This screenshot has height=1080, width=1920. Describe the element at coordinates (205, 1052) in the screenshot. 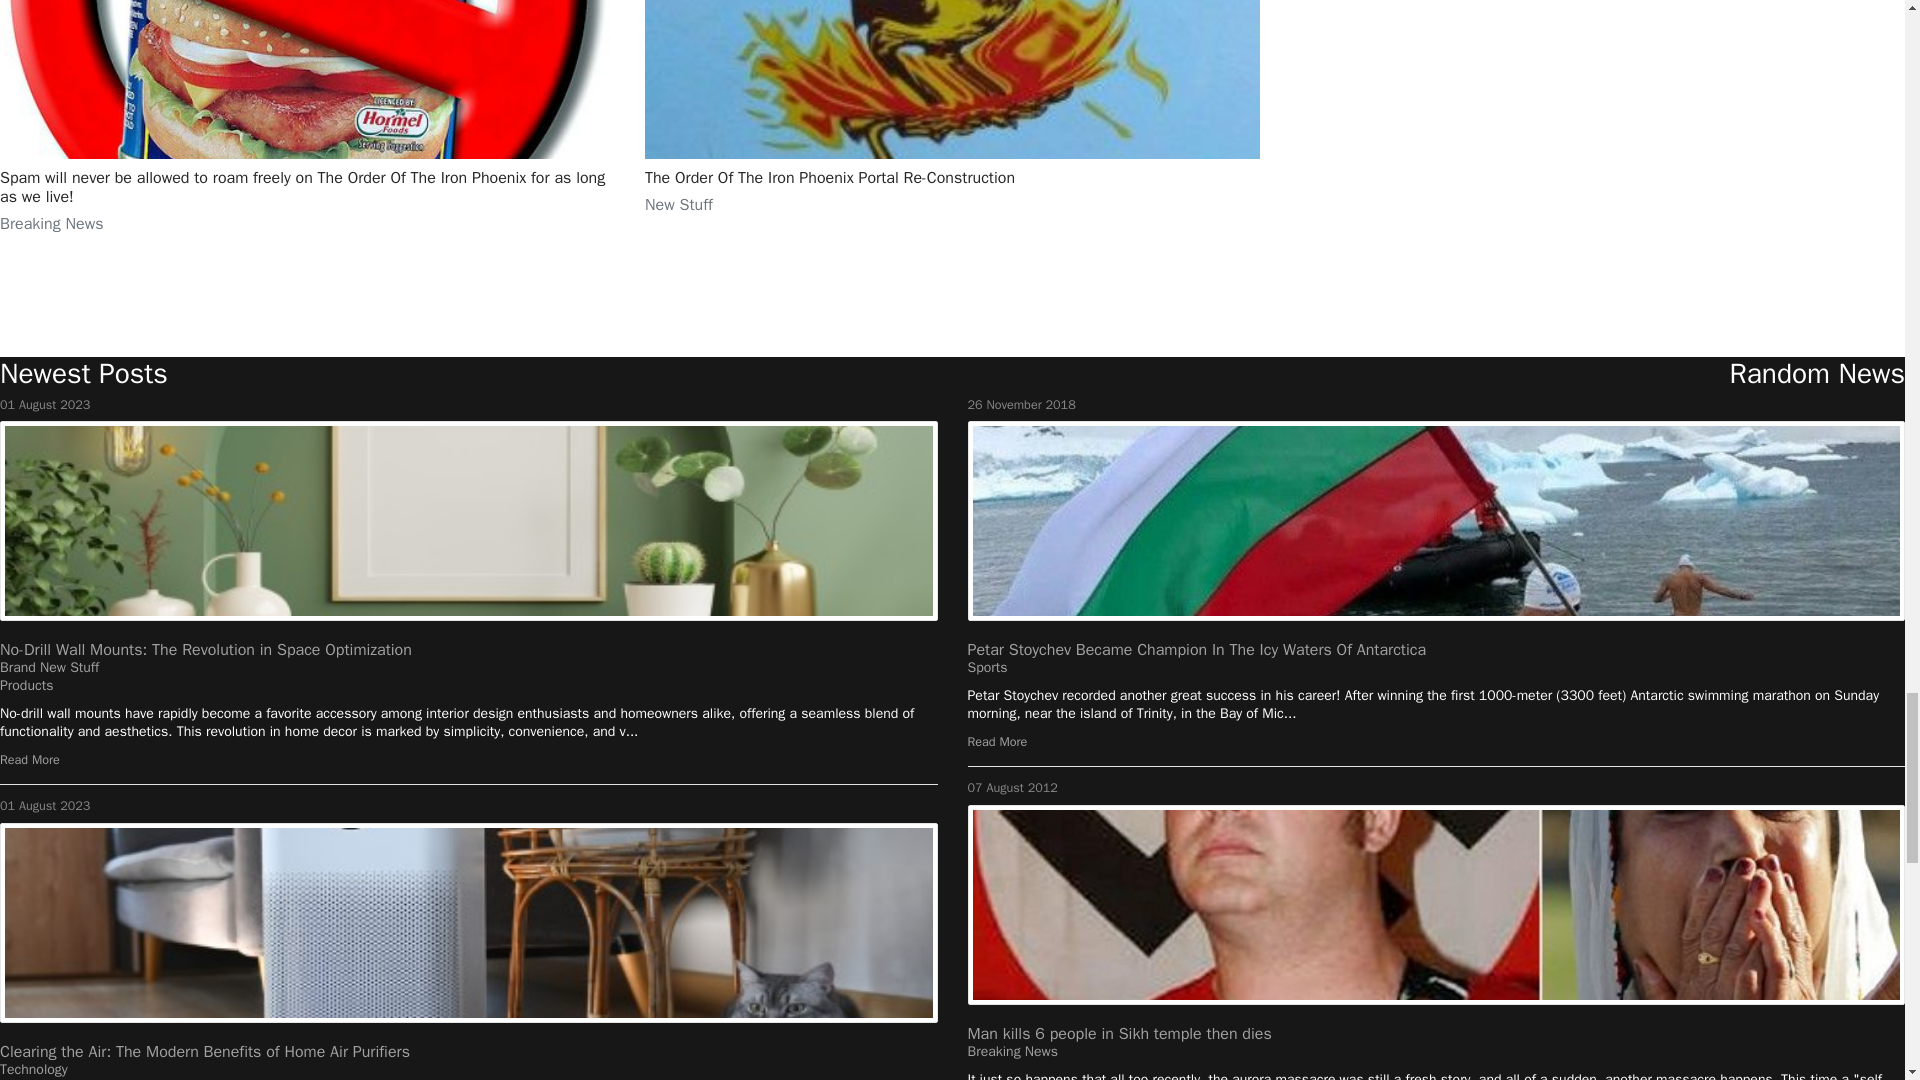

I see `Clearing the Air: The Modern Benefits of Home Air Purifiers` at that location.